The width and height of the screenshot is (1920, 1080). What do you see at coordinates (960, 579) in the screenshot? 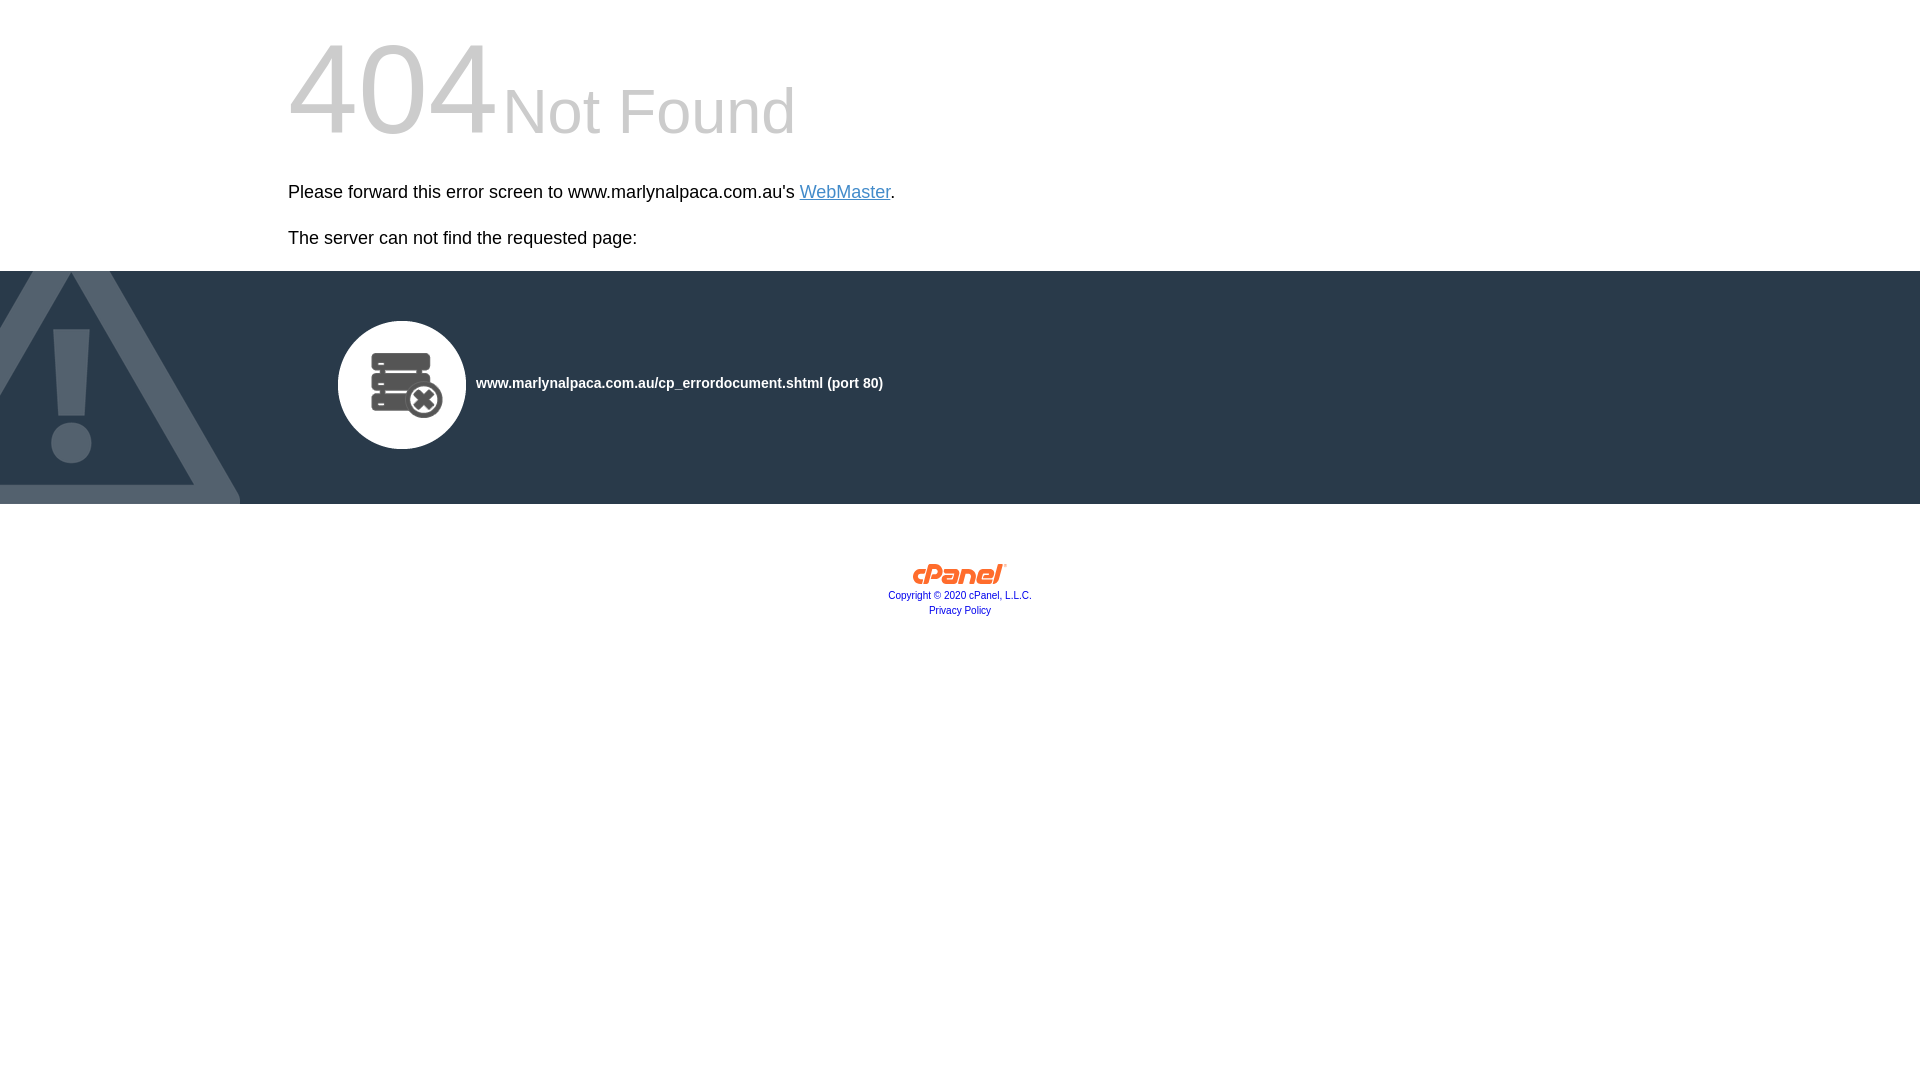
I see `cPanel, Inc.` at bounding box center [960, 579].